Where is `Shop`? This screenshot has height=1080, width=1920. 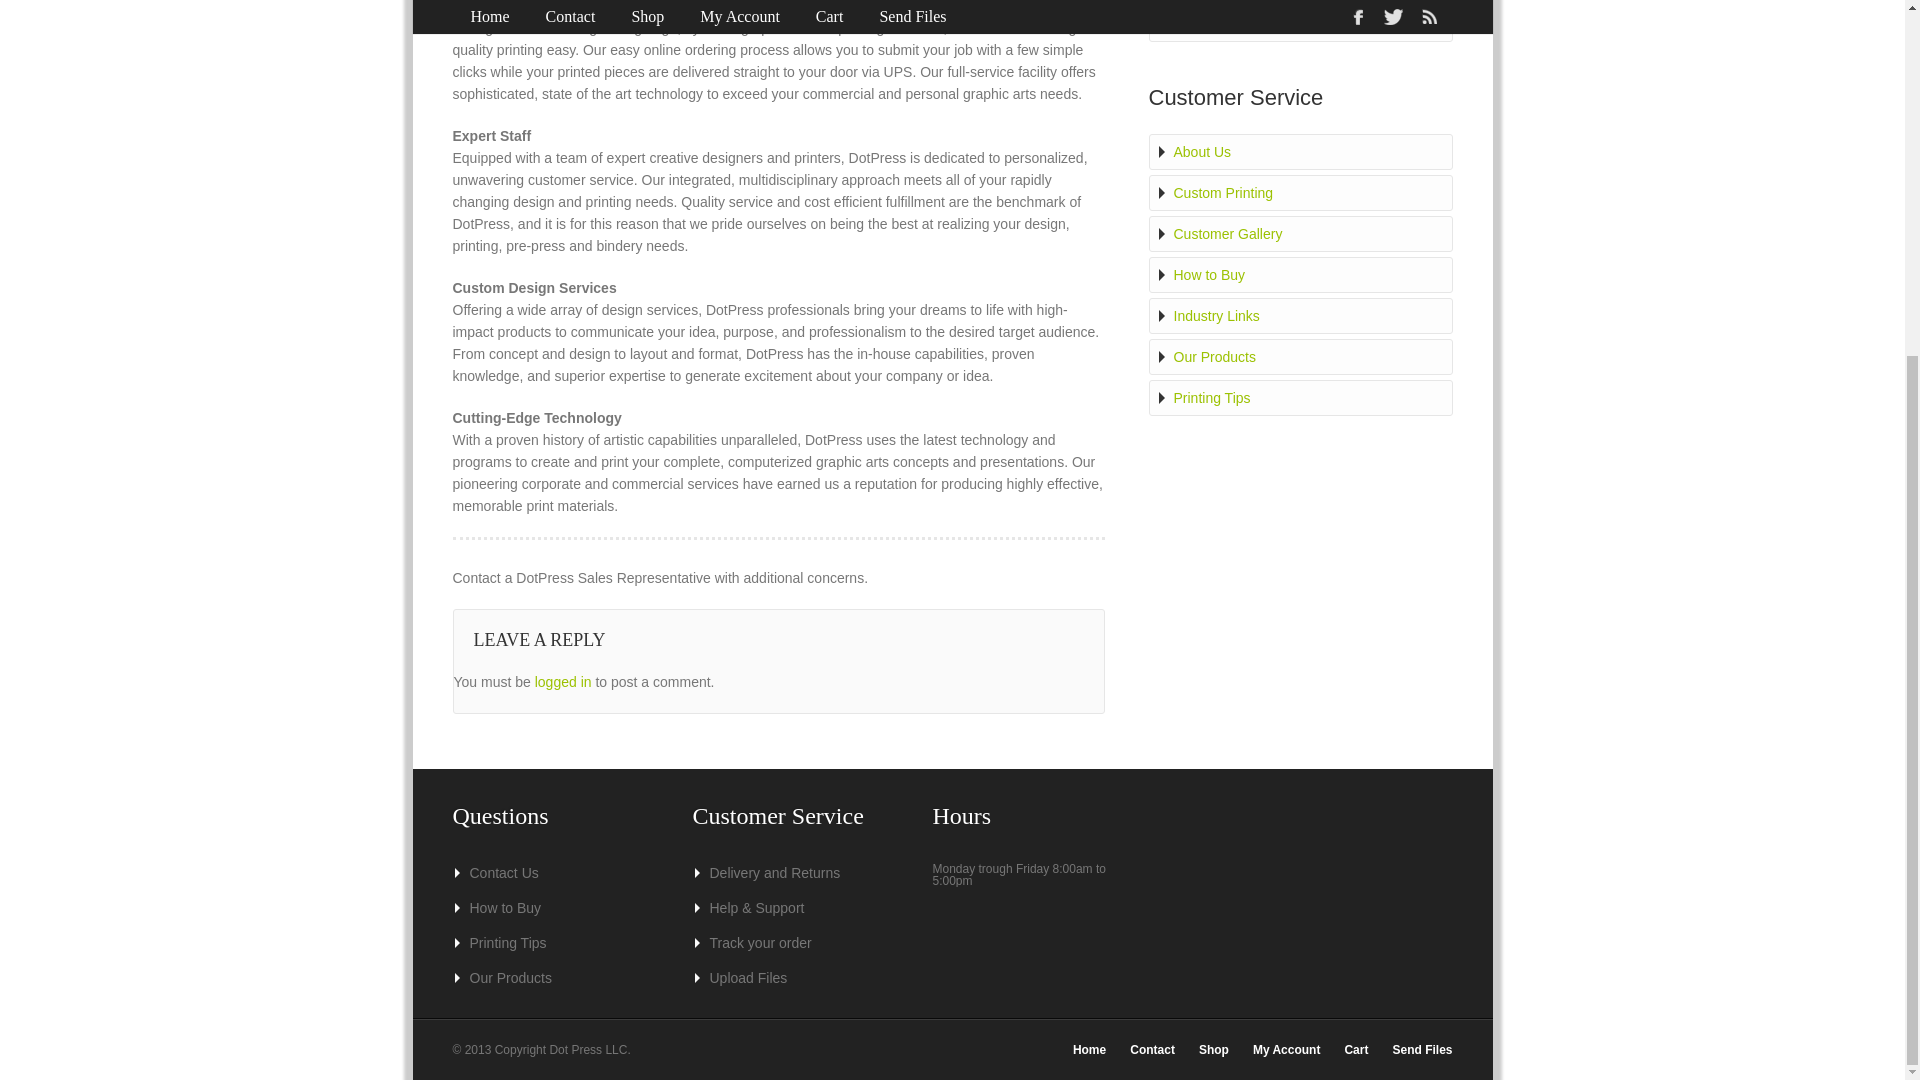
Shop is located at coordinates (1213, 1050).